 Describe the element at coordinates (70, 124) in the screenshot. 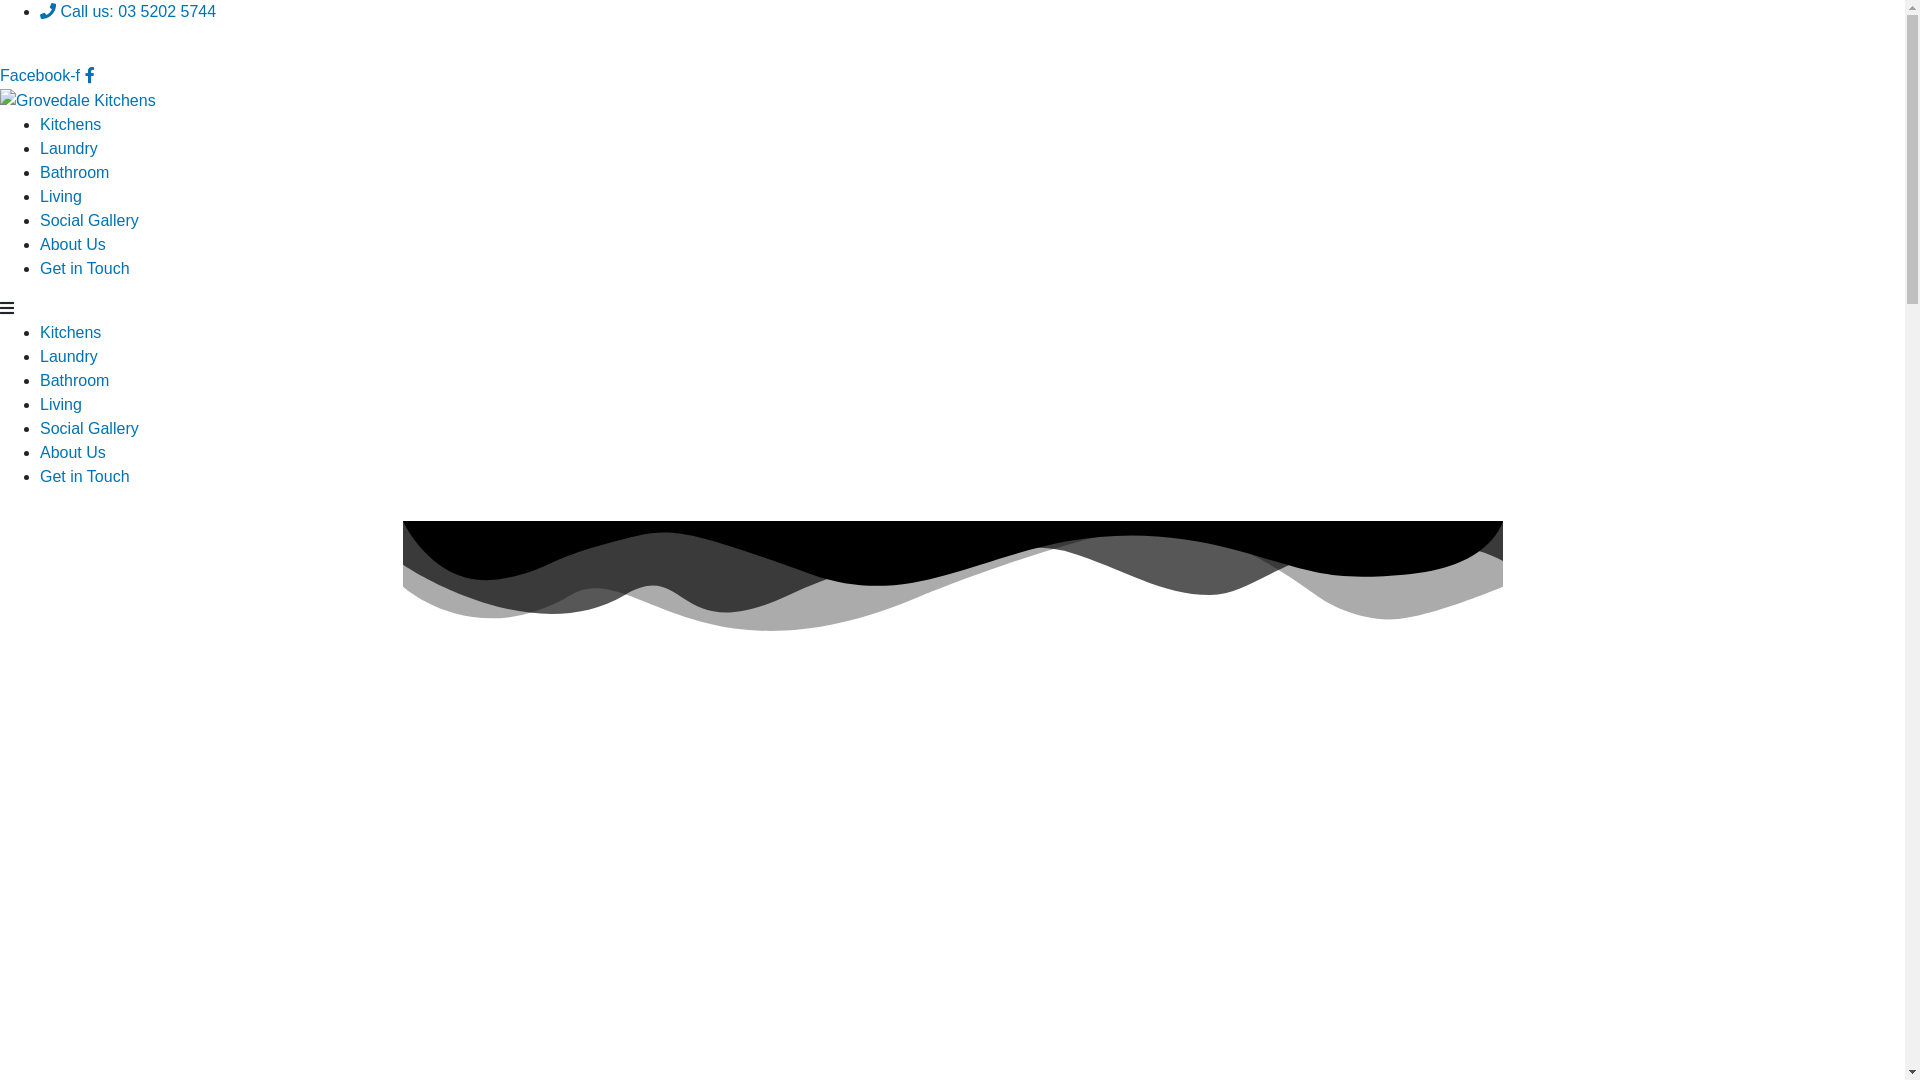

I see `Kitchens` at that location.